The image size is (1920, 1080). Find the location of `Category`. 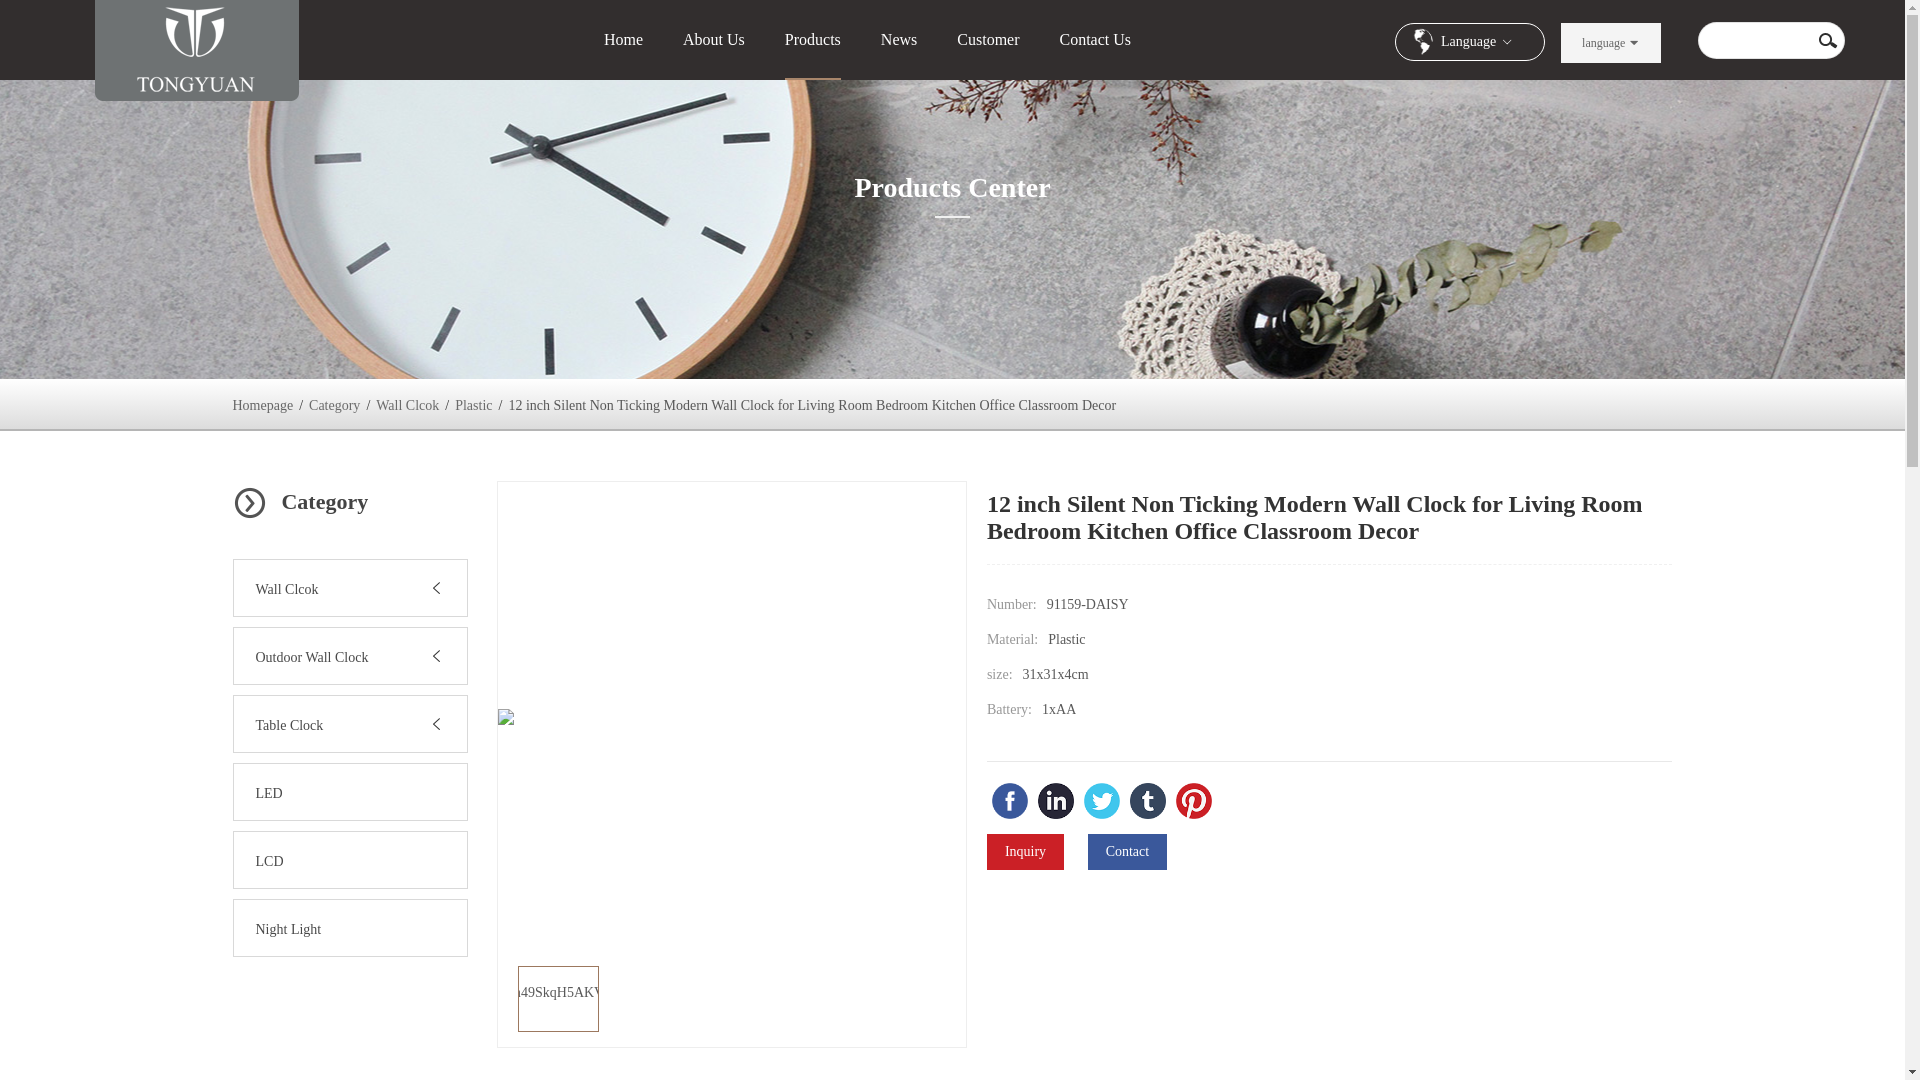

Category is located at coordinates (334, 405).